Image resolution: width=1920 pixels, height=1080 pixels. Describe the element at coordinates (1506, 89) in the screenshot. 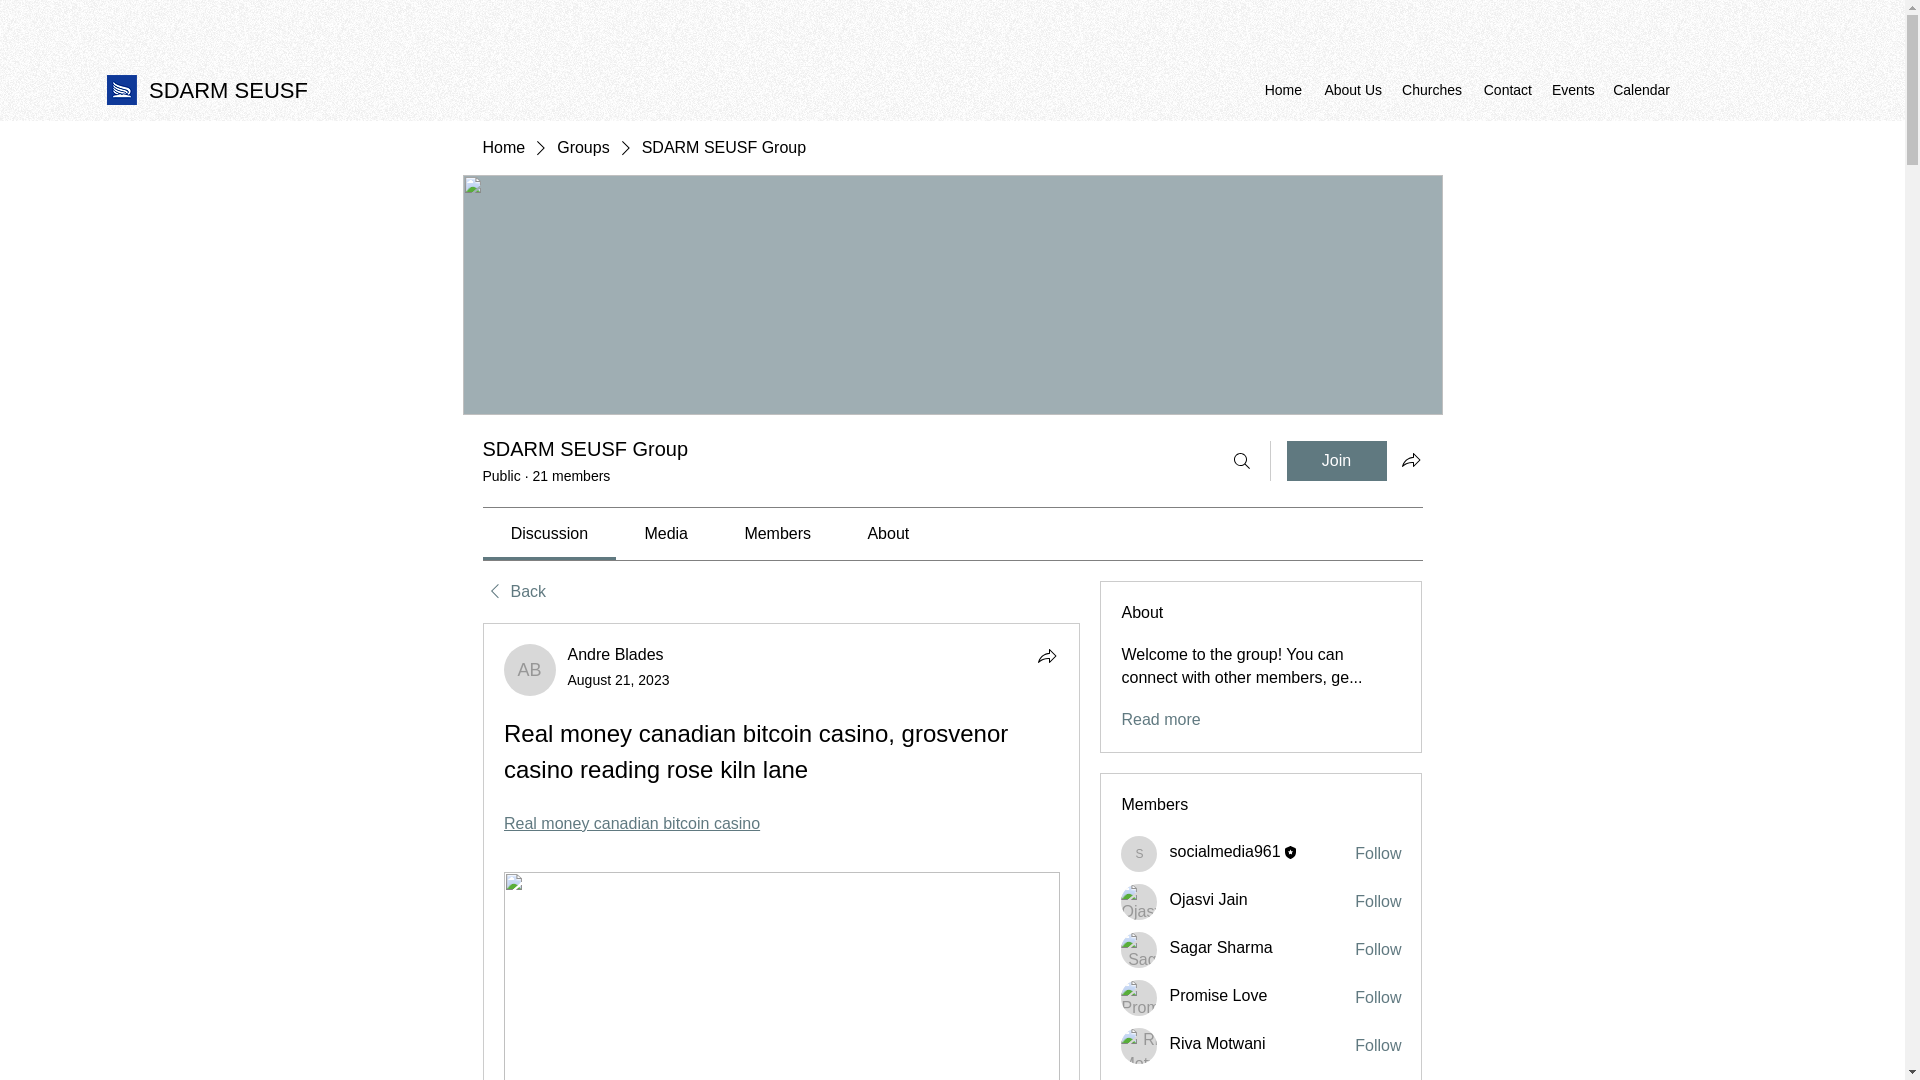

I see `Contact` at that location.